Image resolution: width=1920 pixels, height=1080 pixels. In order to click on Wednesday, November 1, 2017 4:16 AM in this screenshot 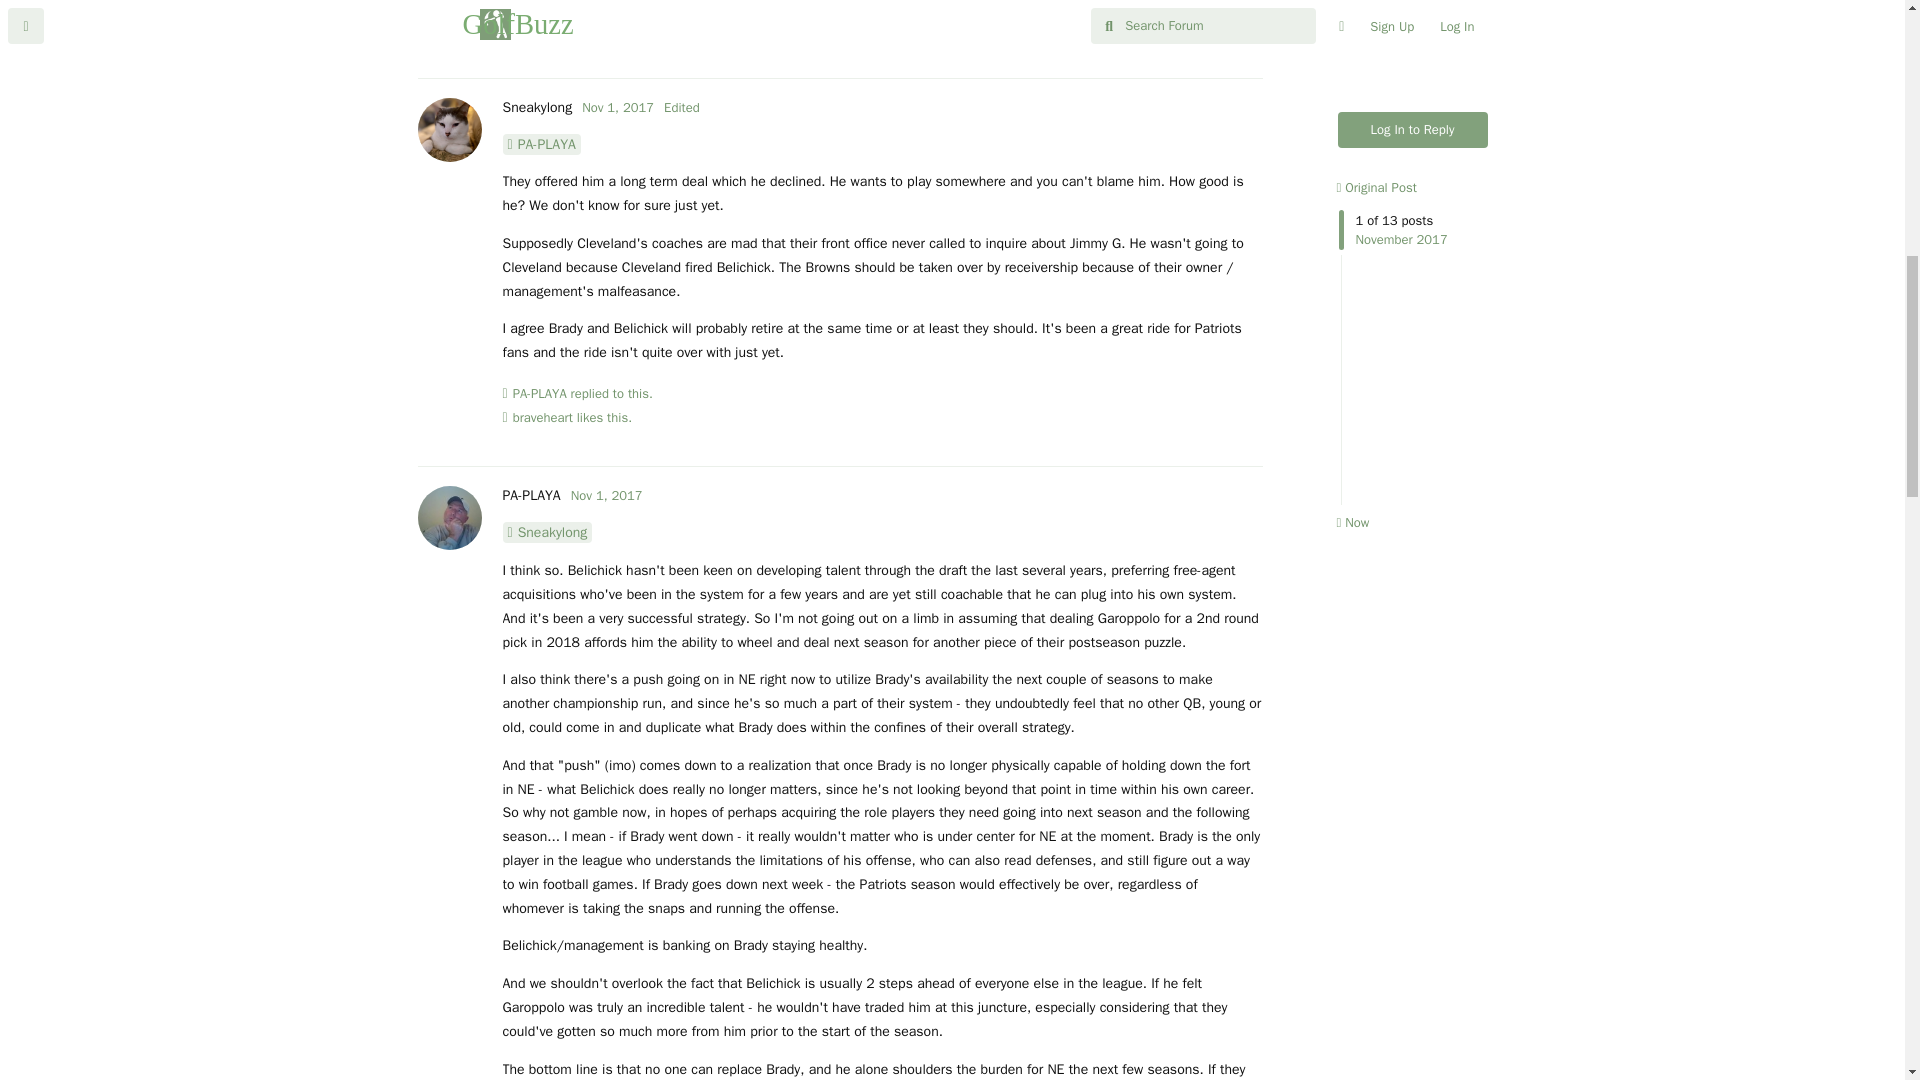, I will do `click(606, 496)`.